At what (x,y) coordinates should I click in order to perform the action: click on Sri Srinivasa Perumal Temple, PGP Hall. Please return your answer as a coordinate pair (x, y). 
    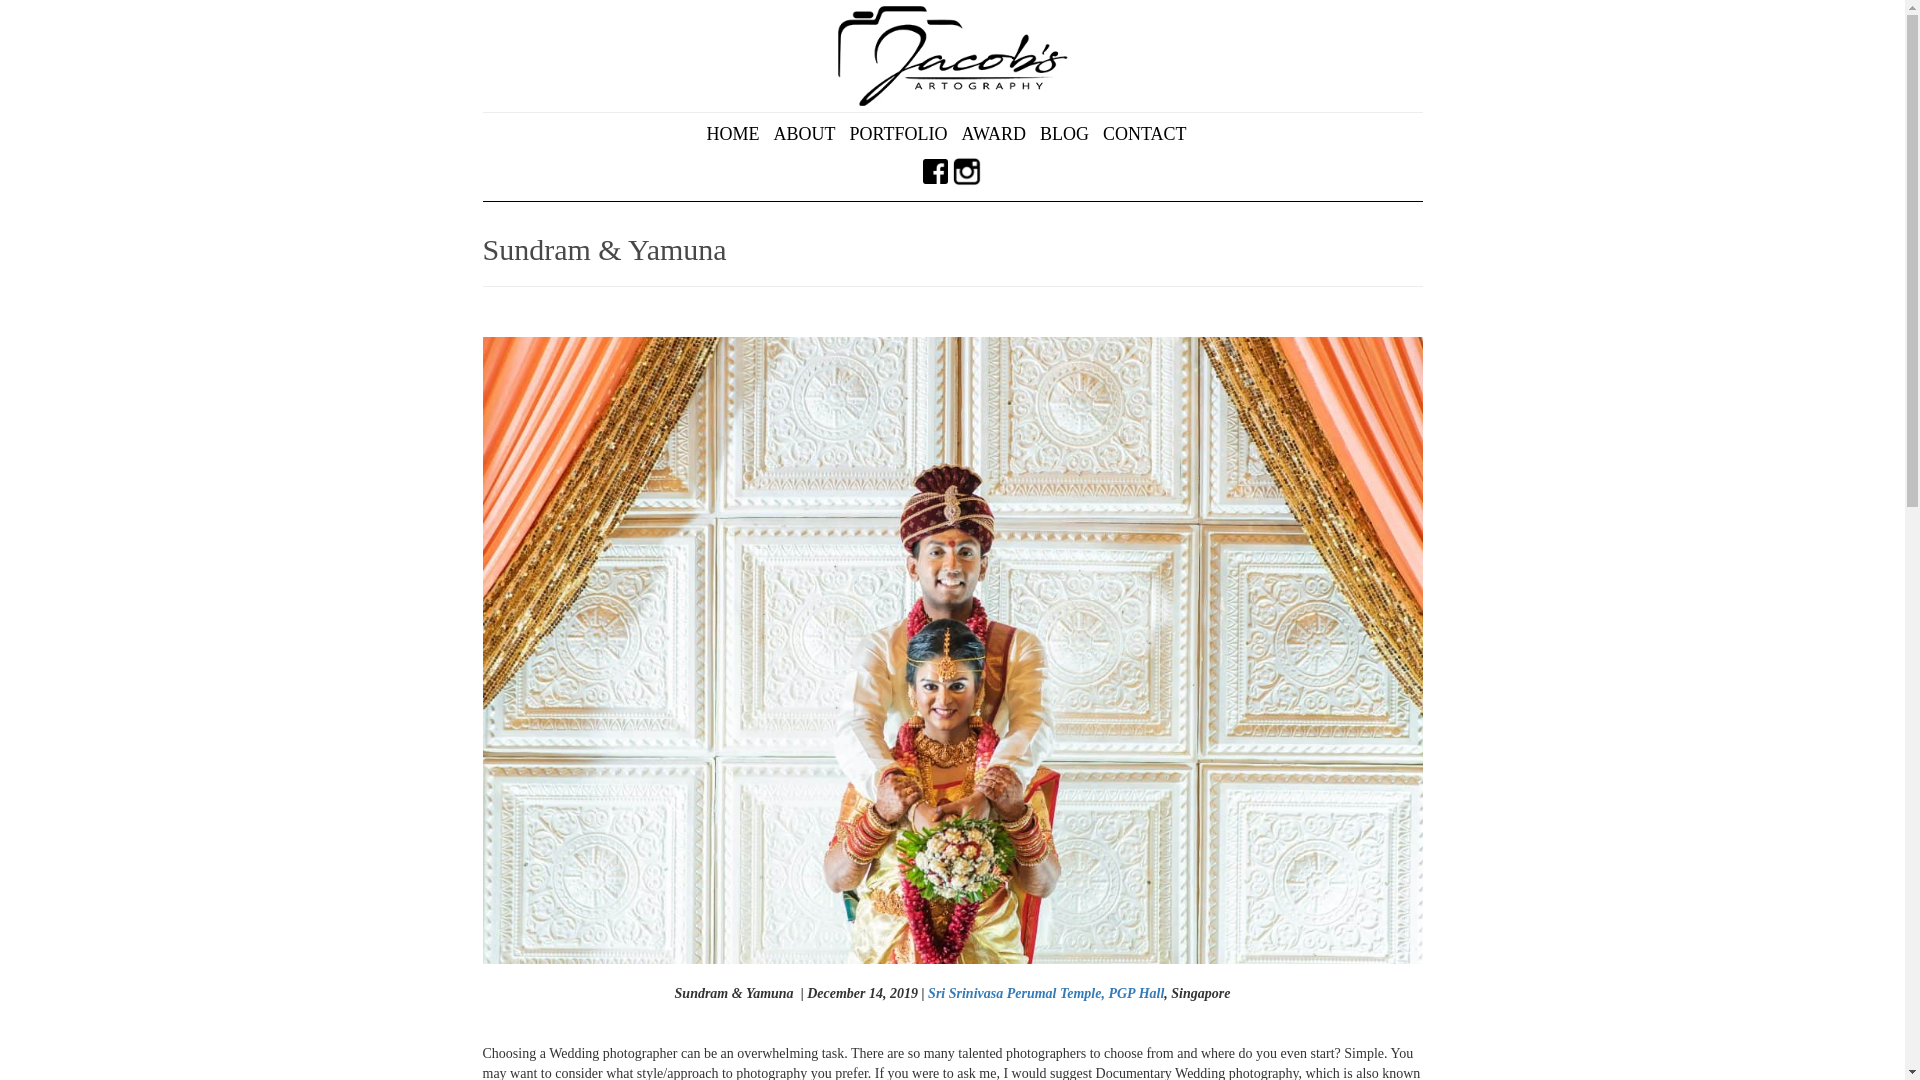
    Looking at the image, I should click on (1045, 994).